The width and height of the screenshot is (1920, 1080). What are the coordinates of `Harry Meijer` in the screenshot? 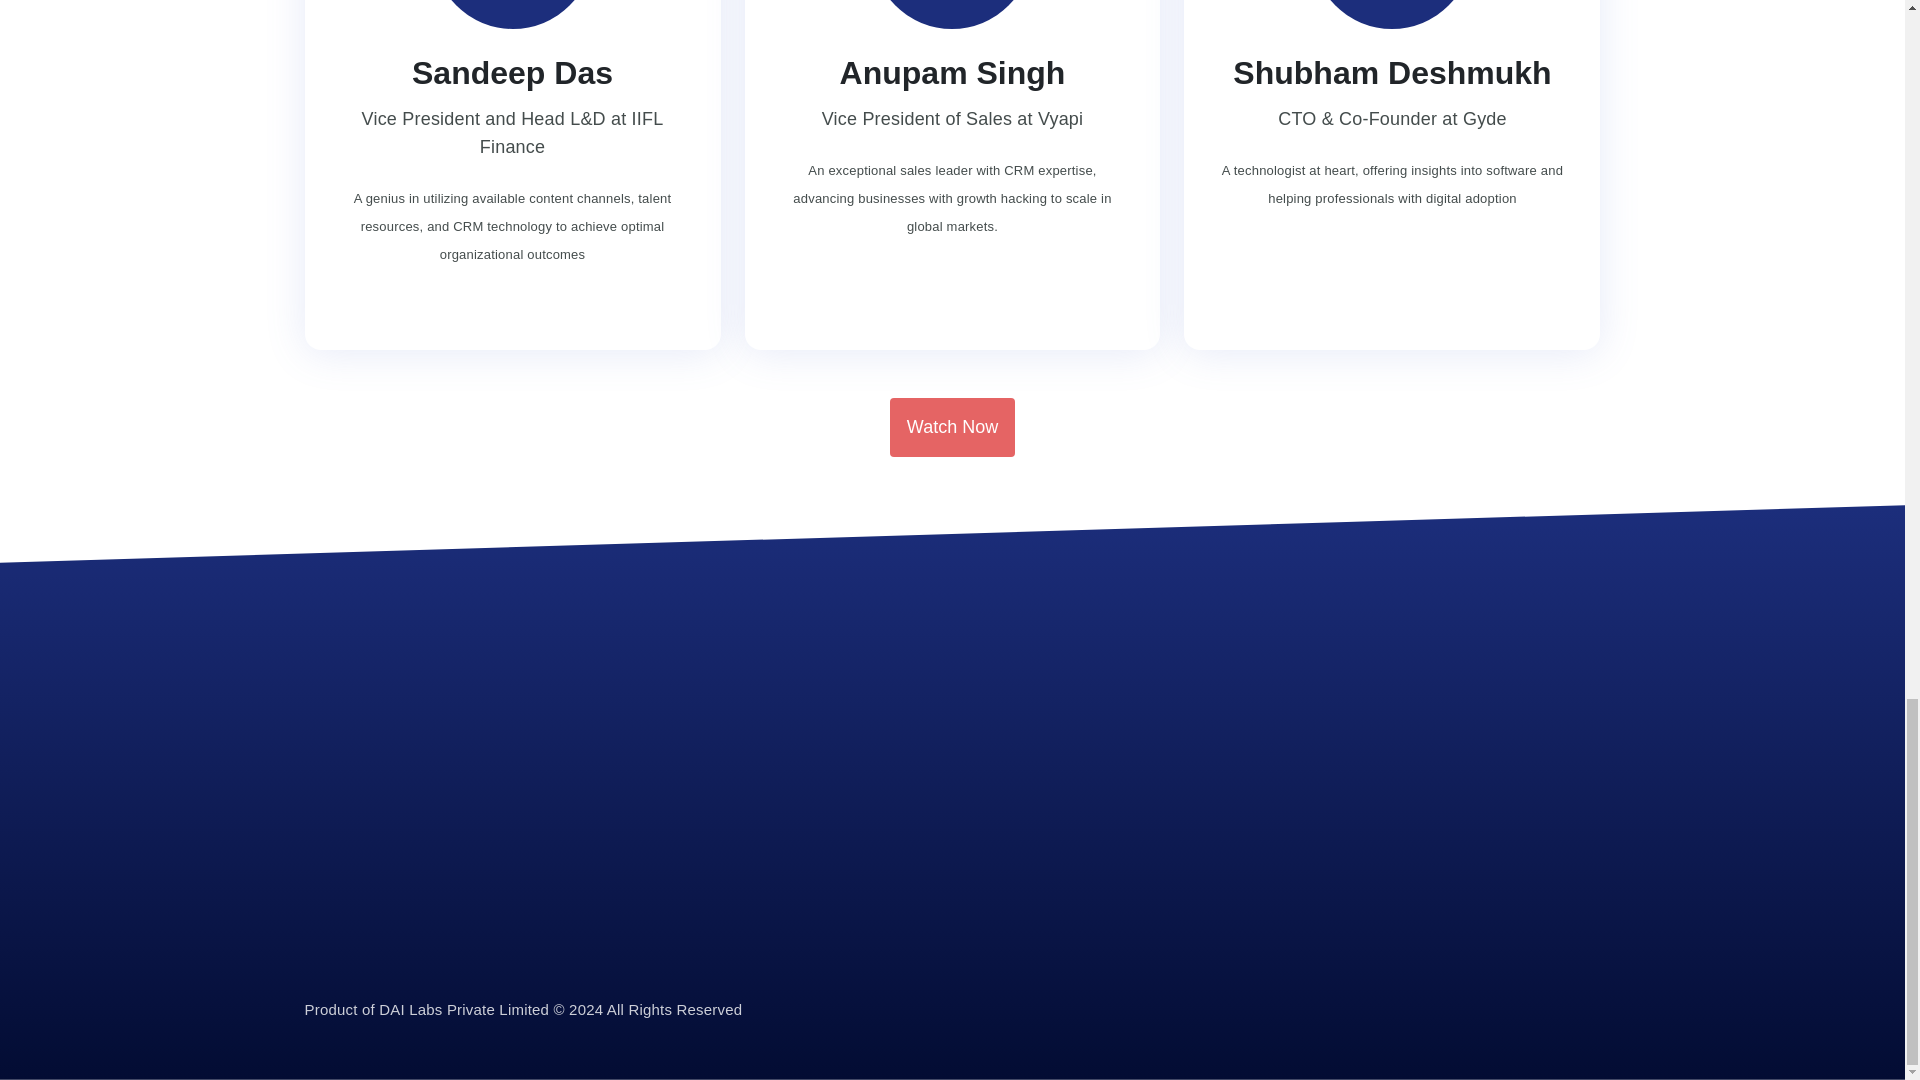 It's located at (512, 14).